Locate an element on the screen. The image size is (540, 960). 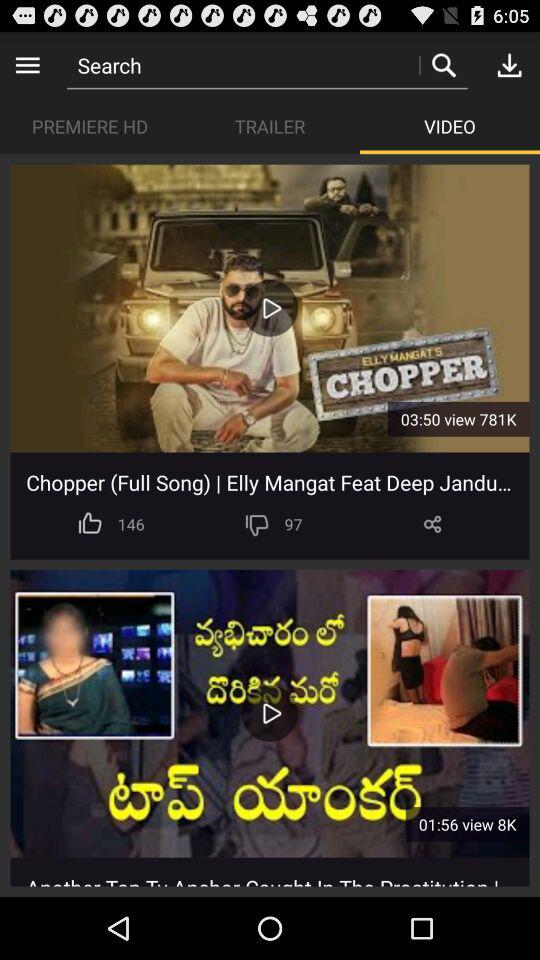
like video is located at coordinates (90, 524).